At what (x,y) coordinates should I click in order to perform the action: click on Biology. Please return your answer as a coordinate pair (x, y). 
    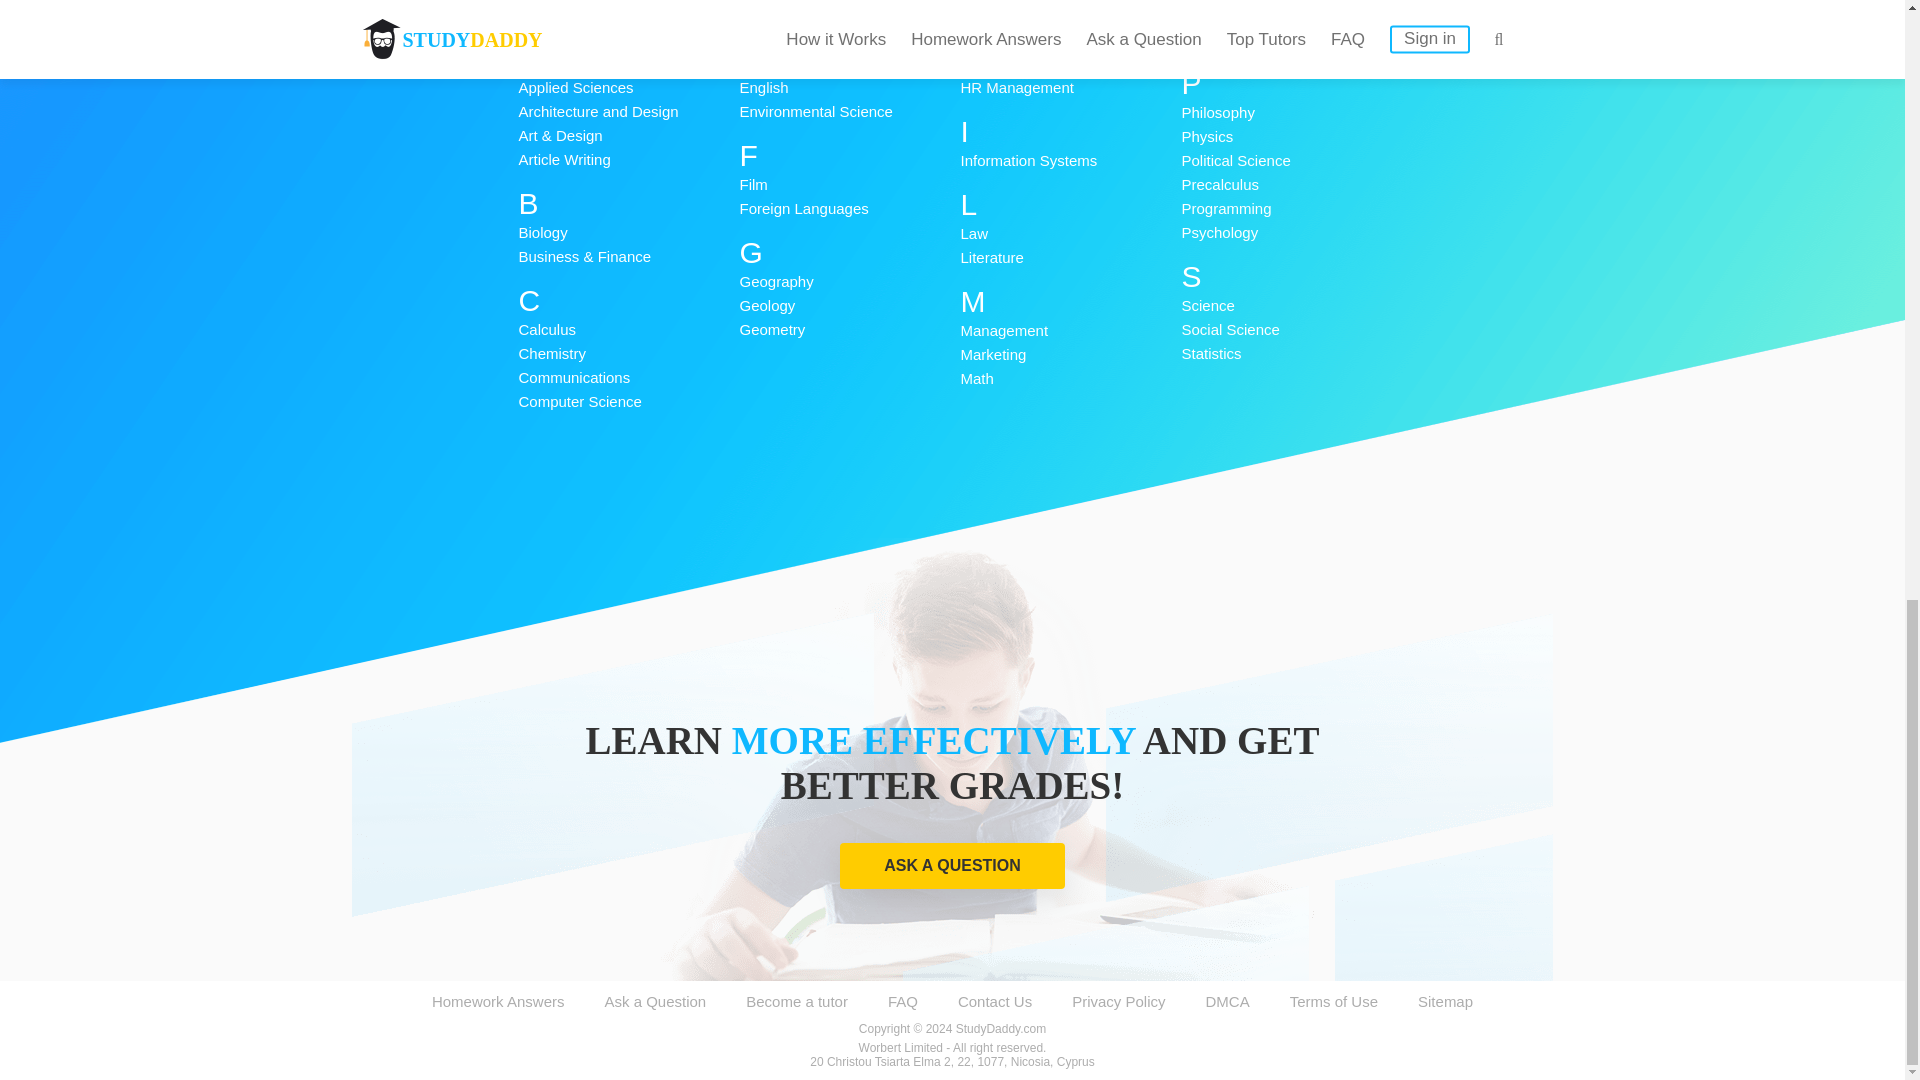
    Looking at the image, I should click on (628, 233).